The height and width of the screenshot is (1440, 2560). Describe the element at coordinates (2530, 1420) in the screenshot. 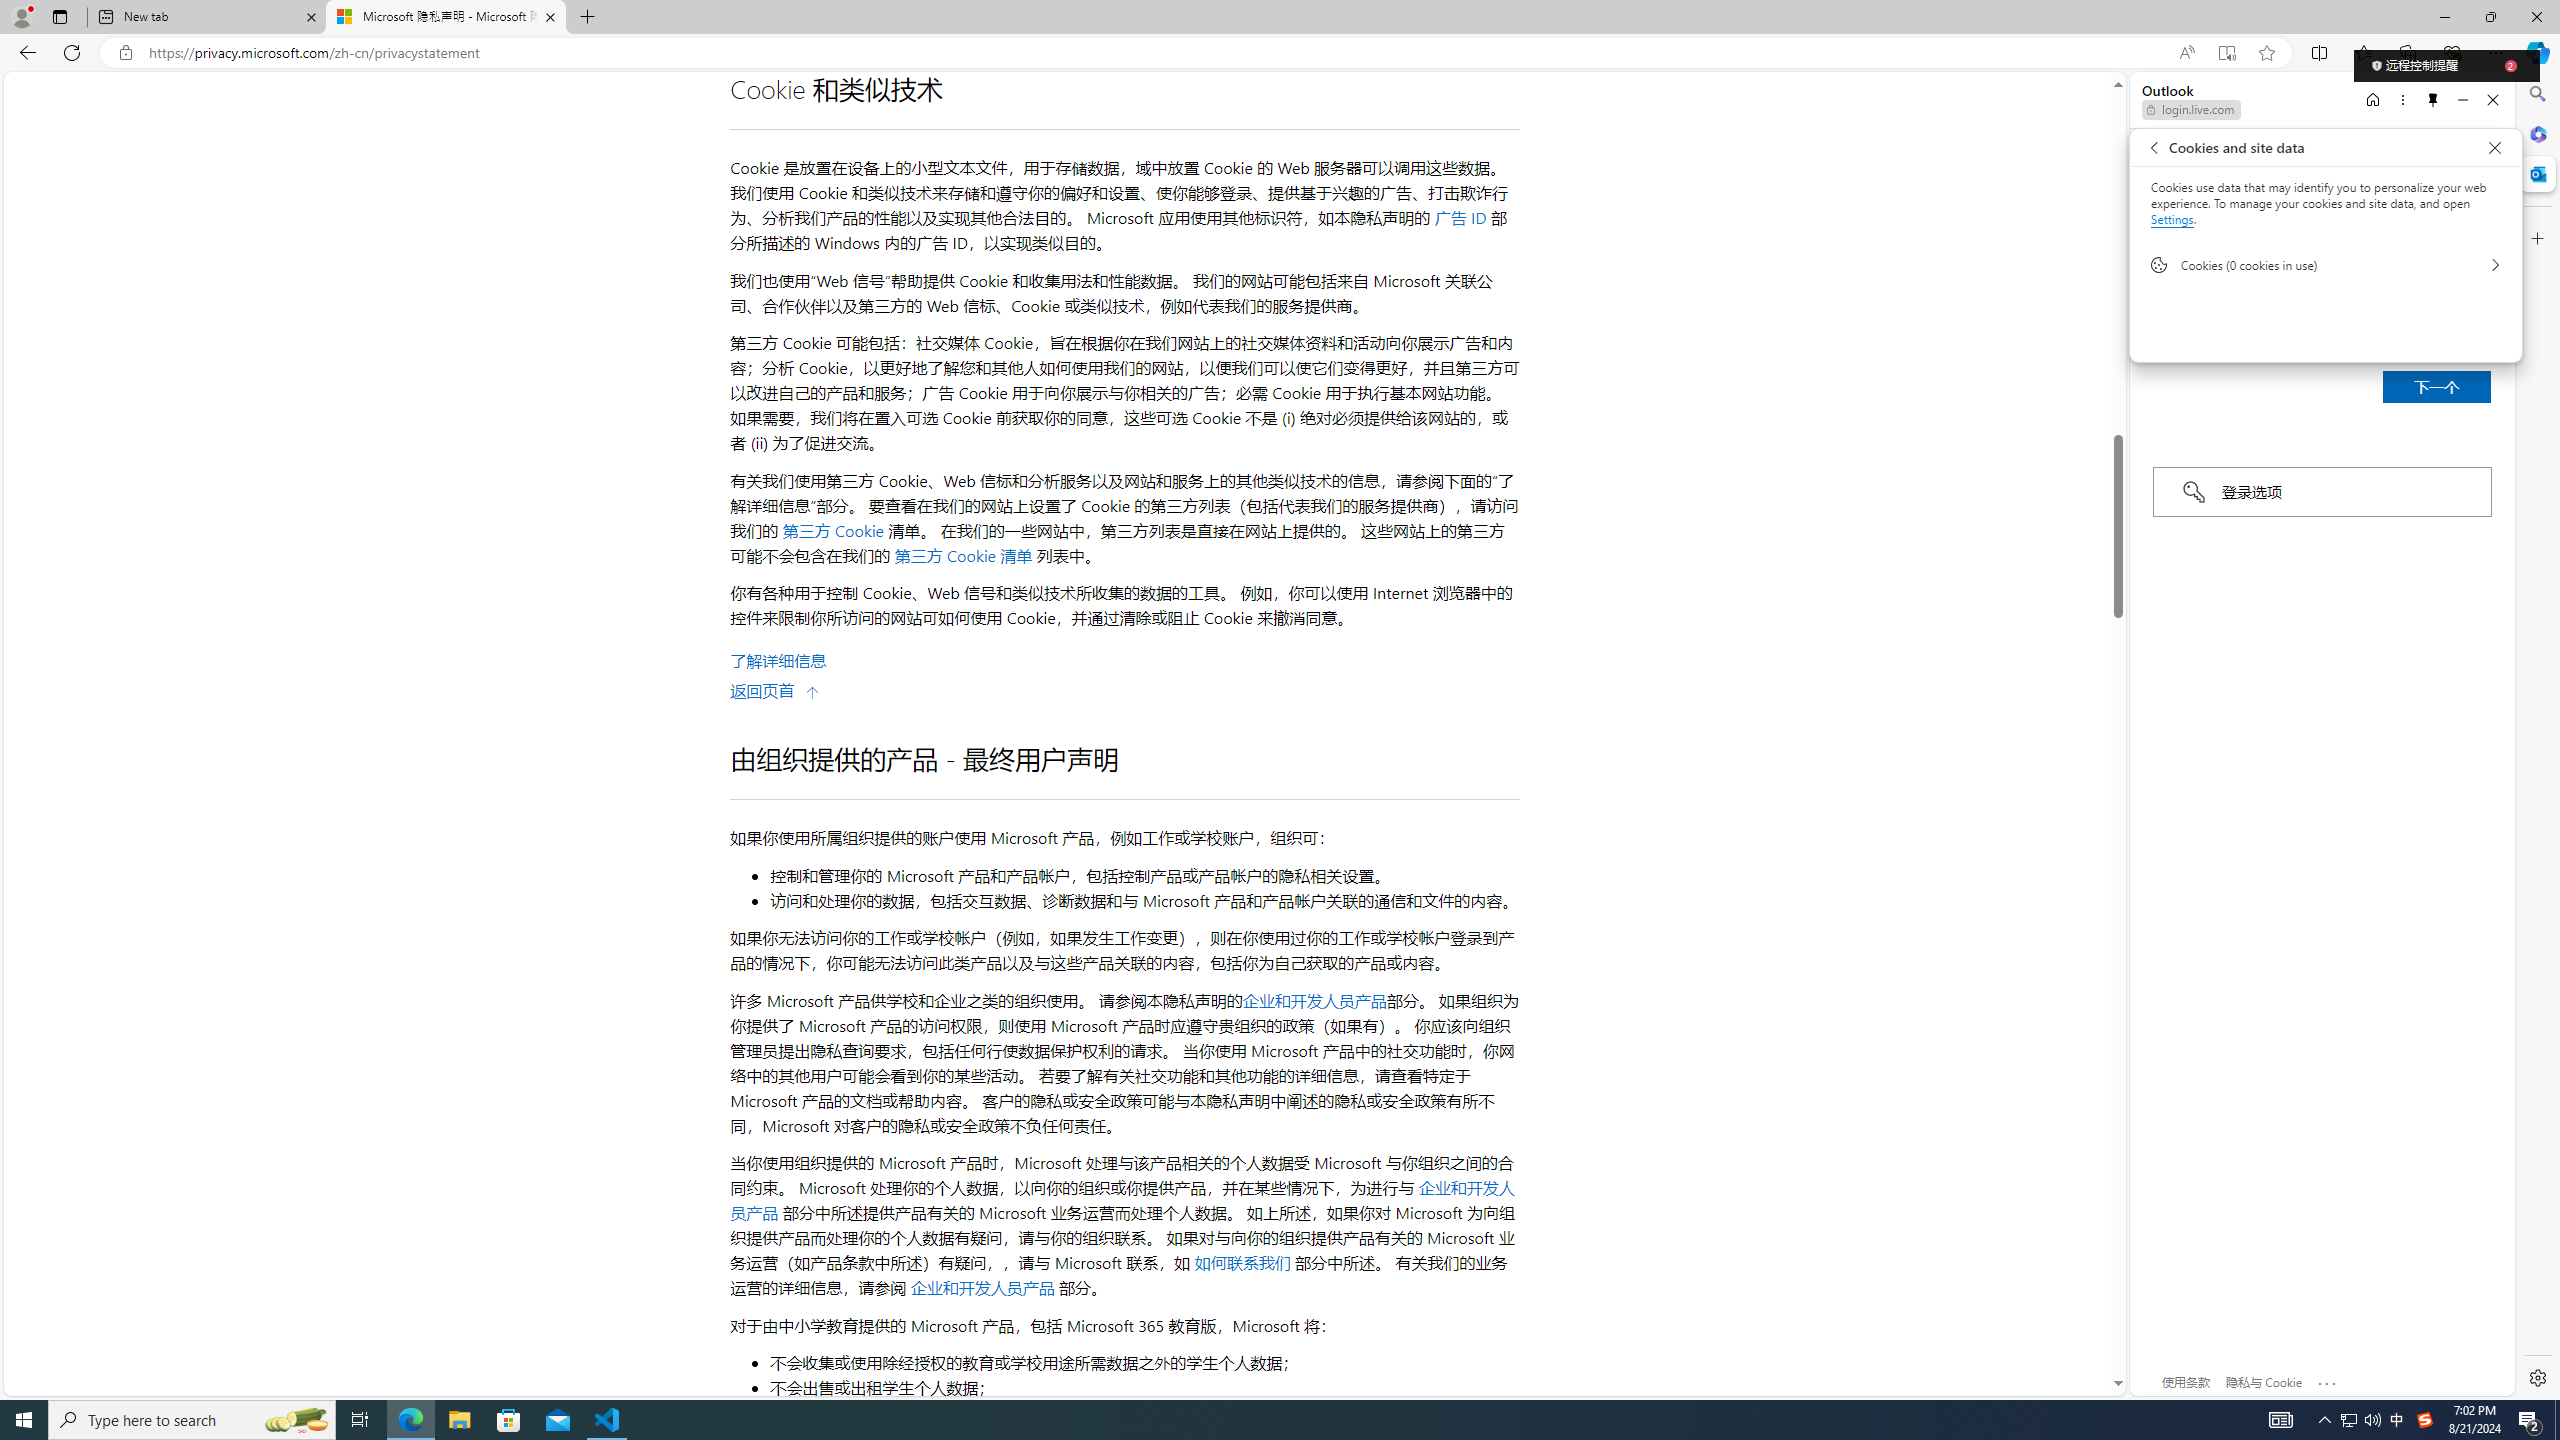

I see `Action Center, 2 new notifications` at that location.